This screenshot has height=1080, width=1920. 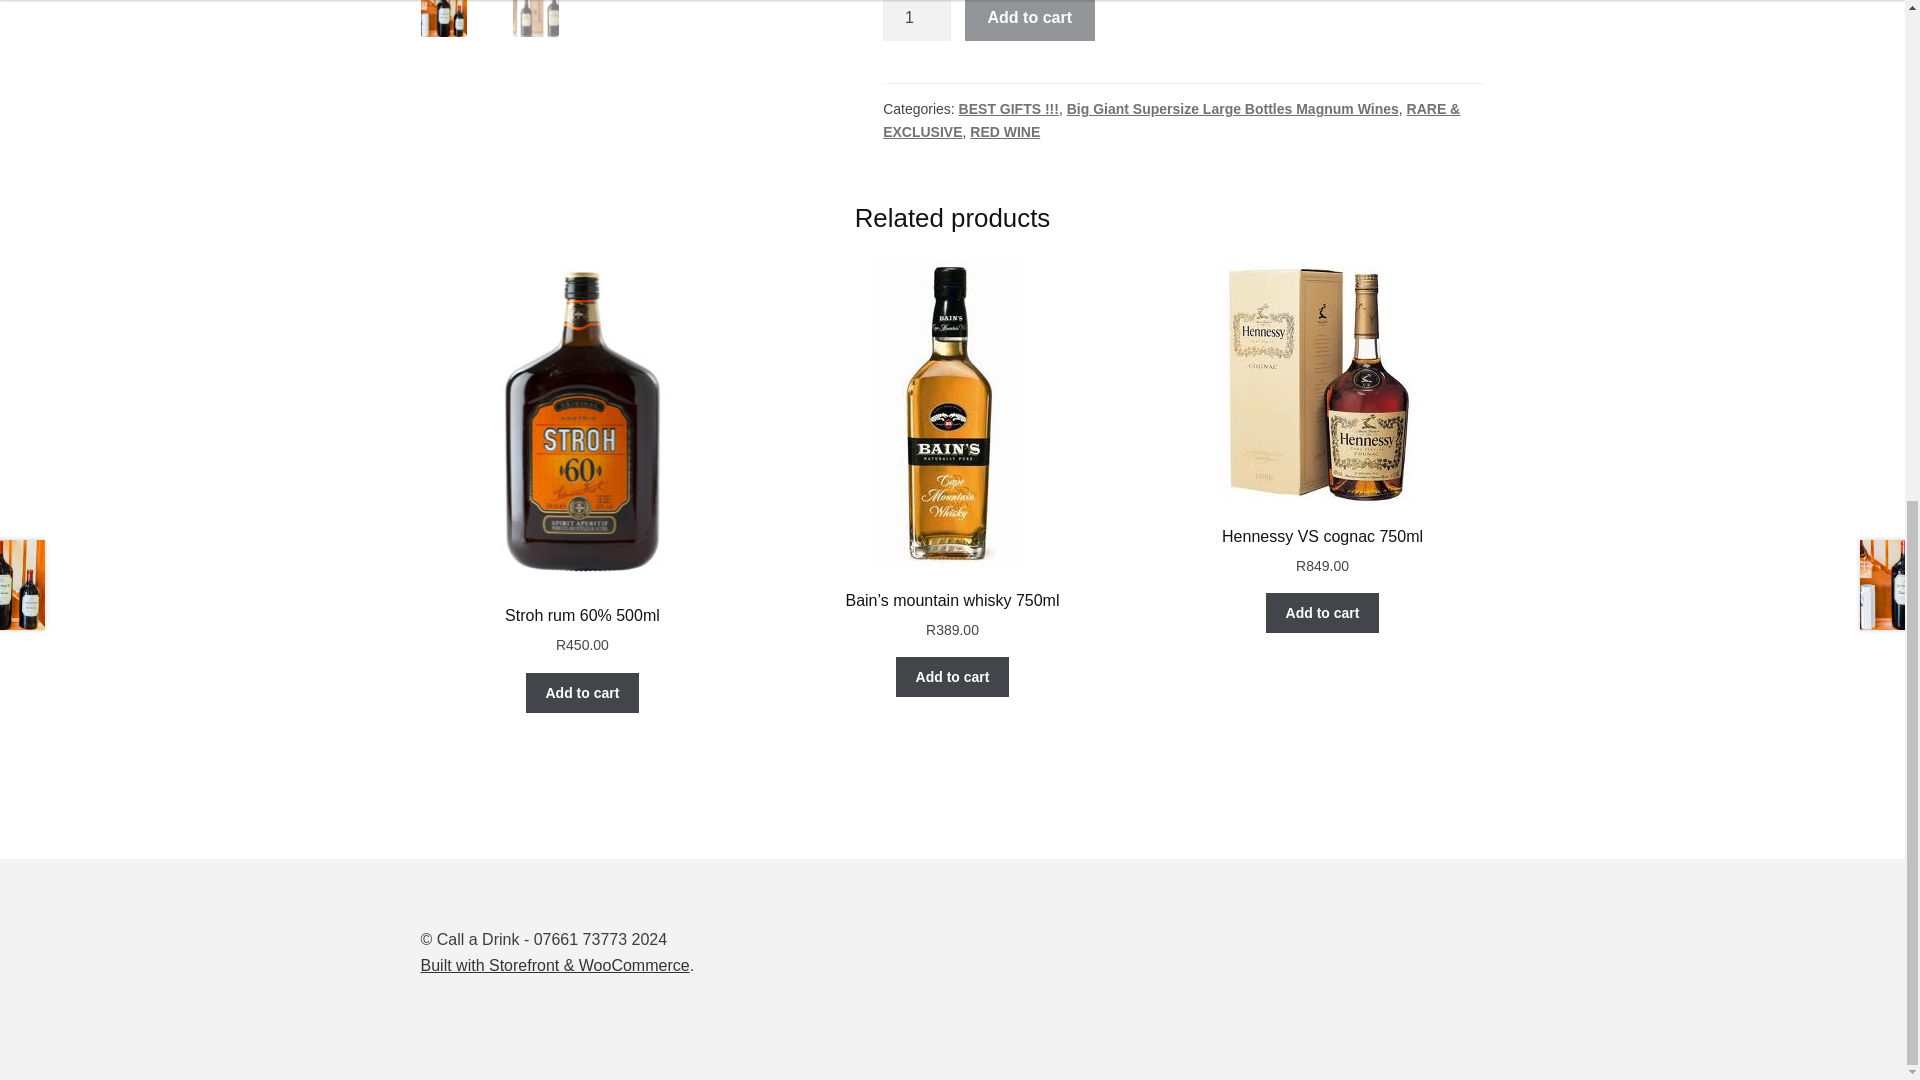 I want to click on Add to cart, so click(x=1233, y=108).